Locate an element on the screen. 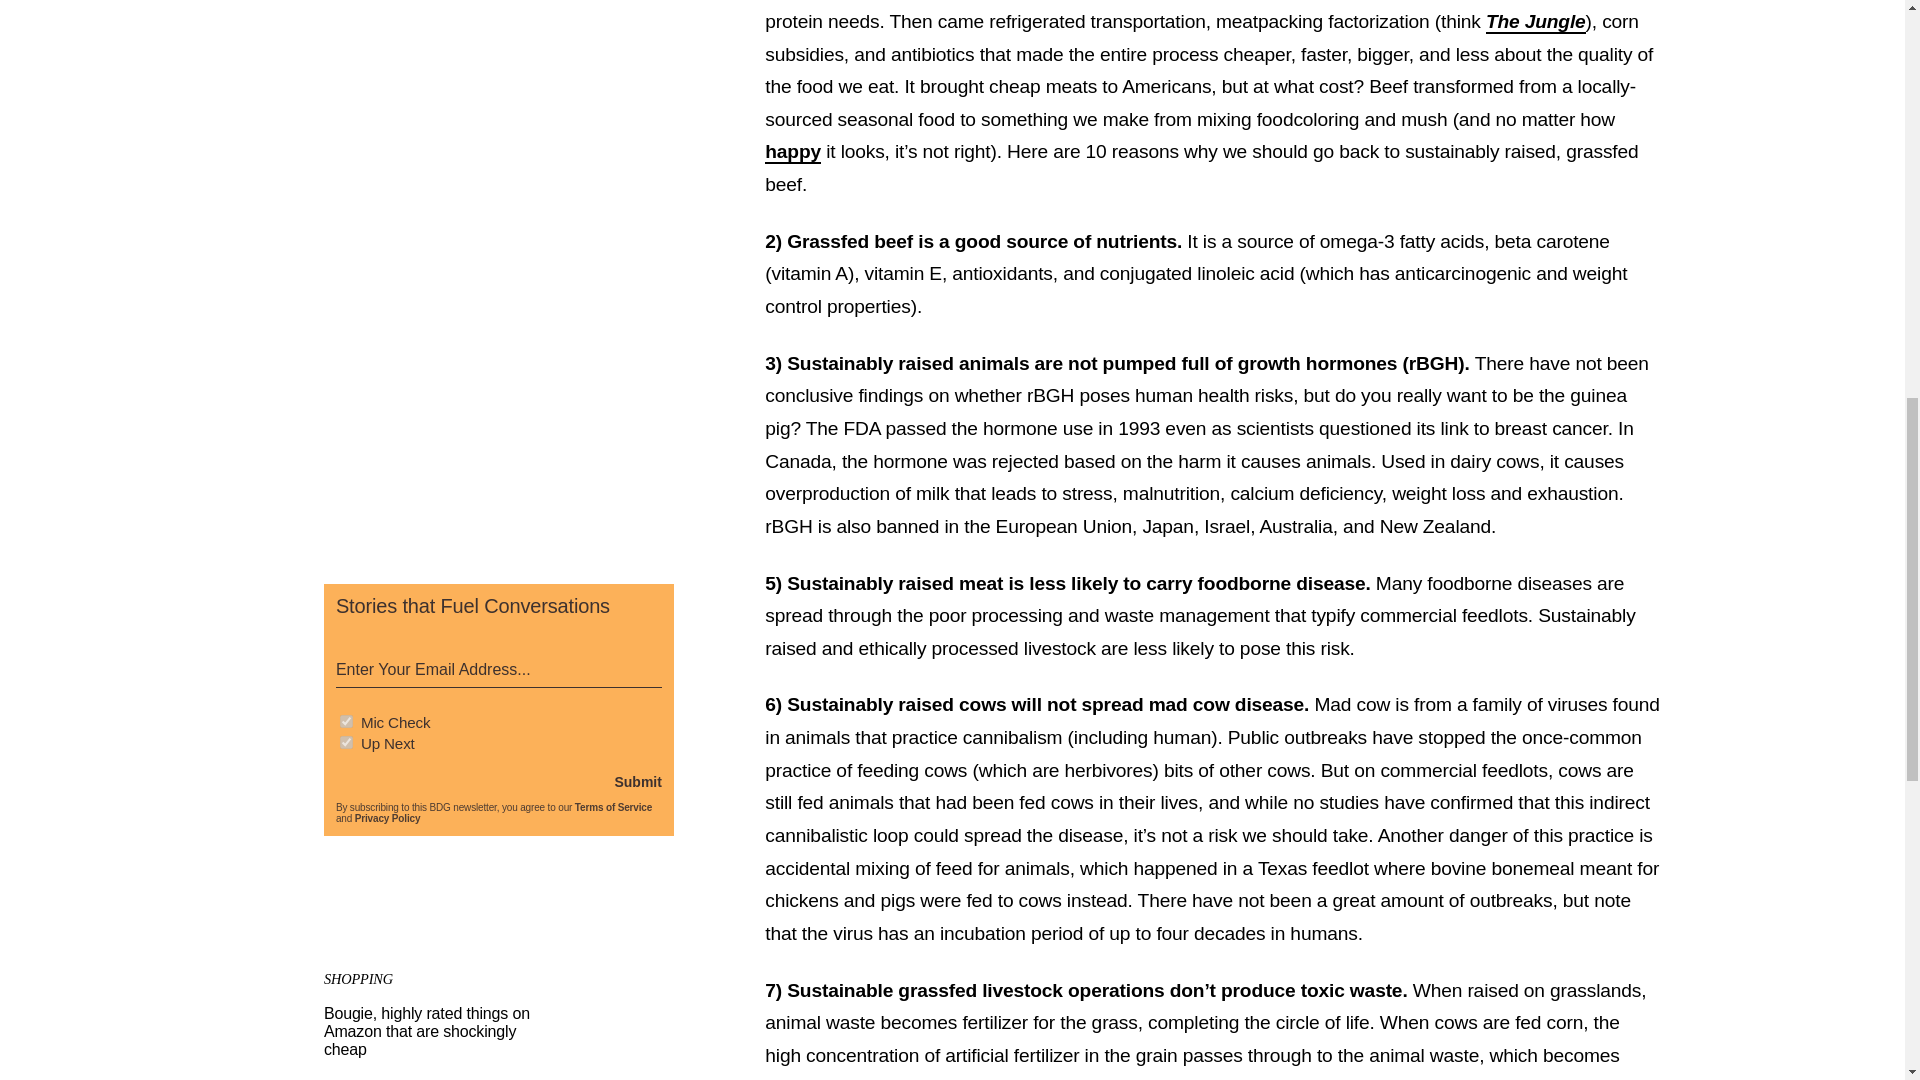  happy is located at coordinates (792, 152).